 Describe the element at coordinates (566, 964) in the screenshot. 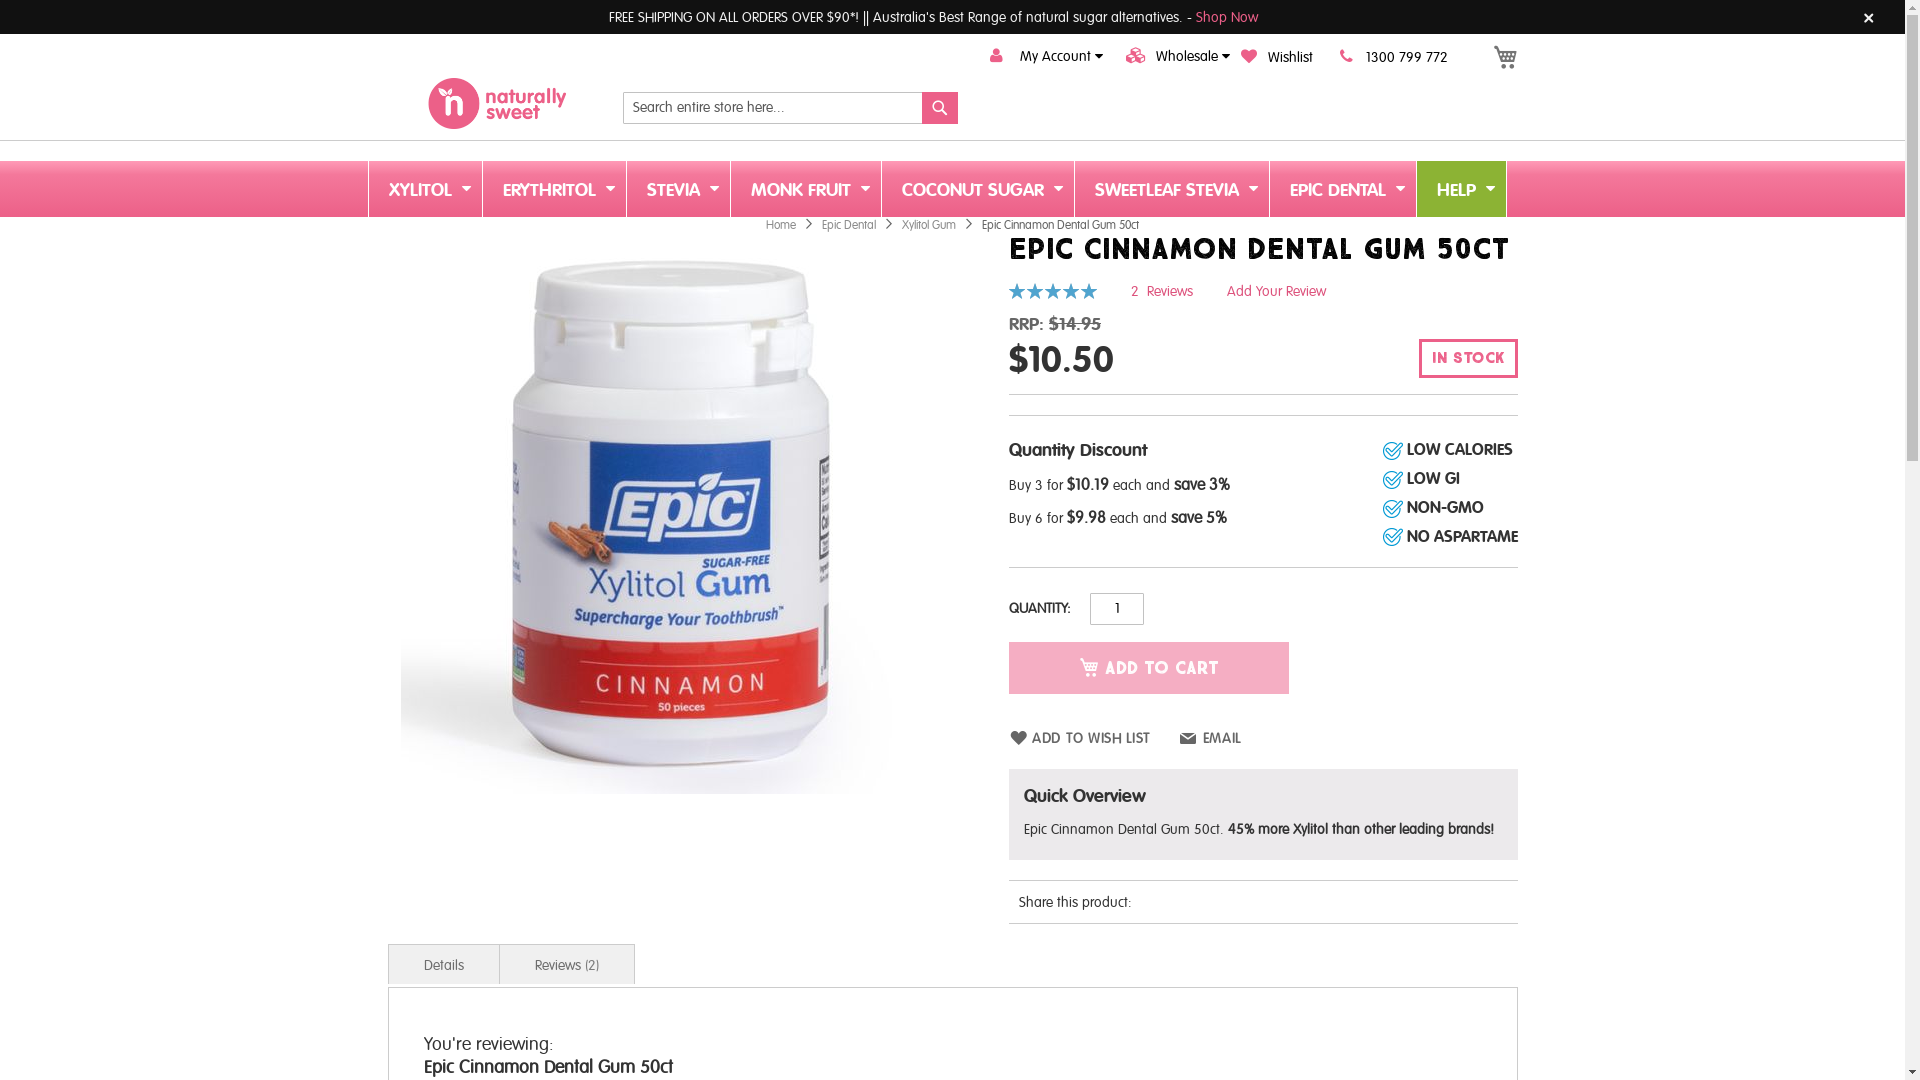

I see `Reviews 2` at that location.